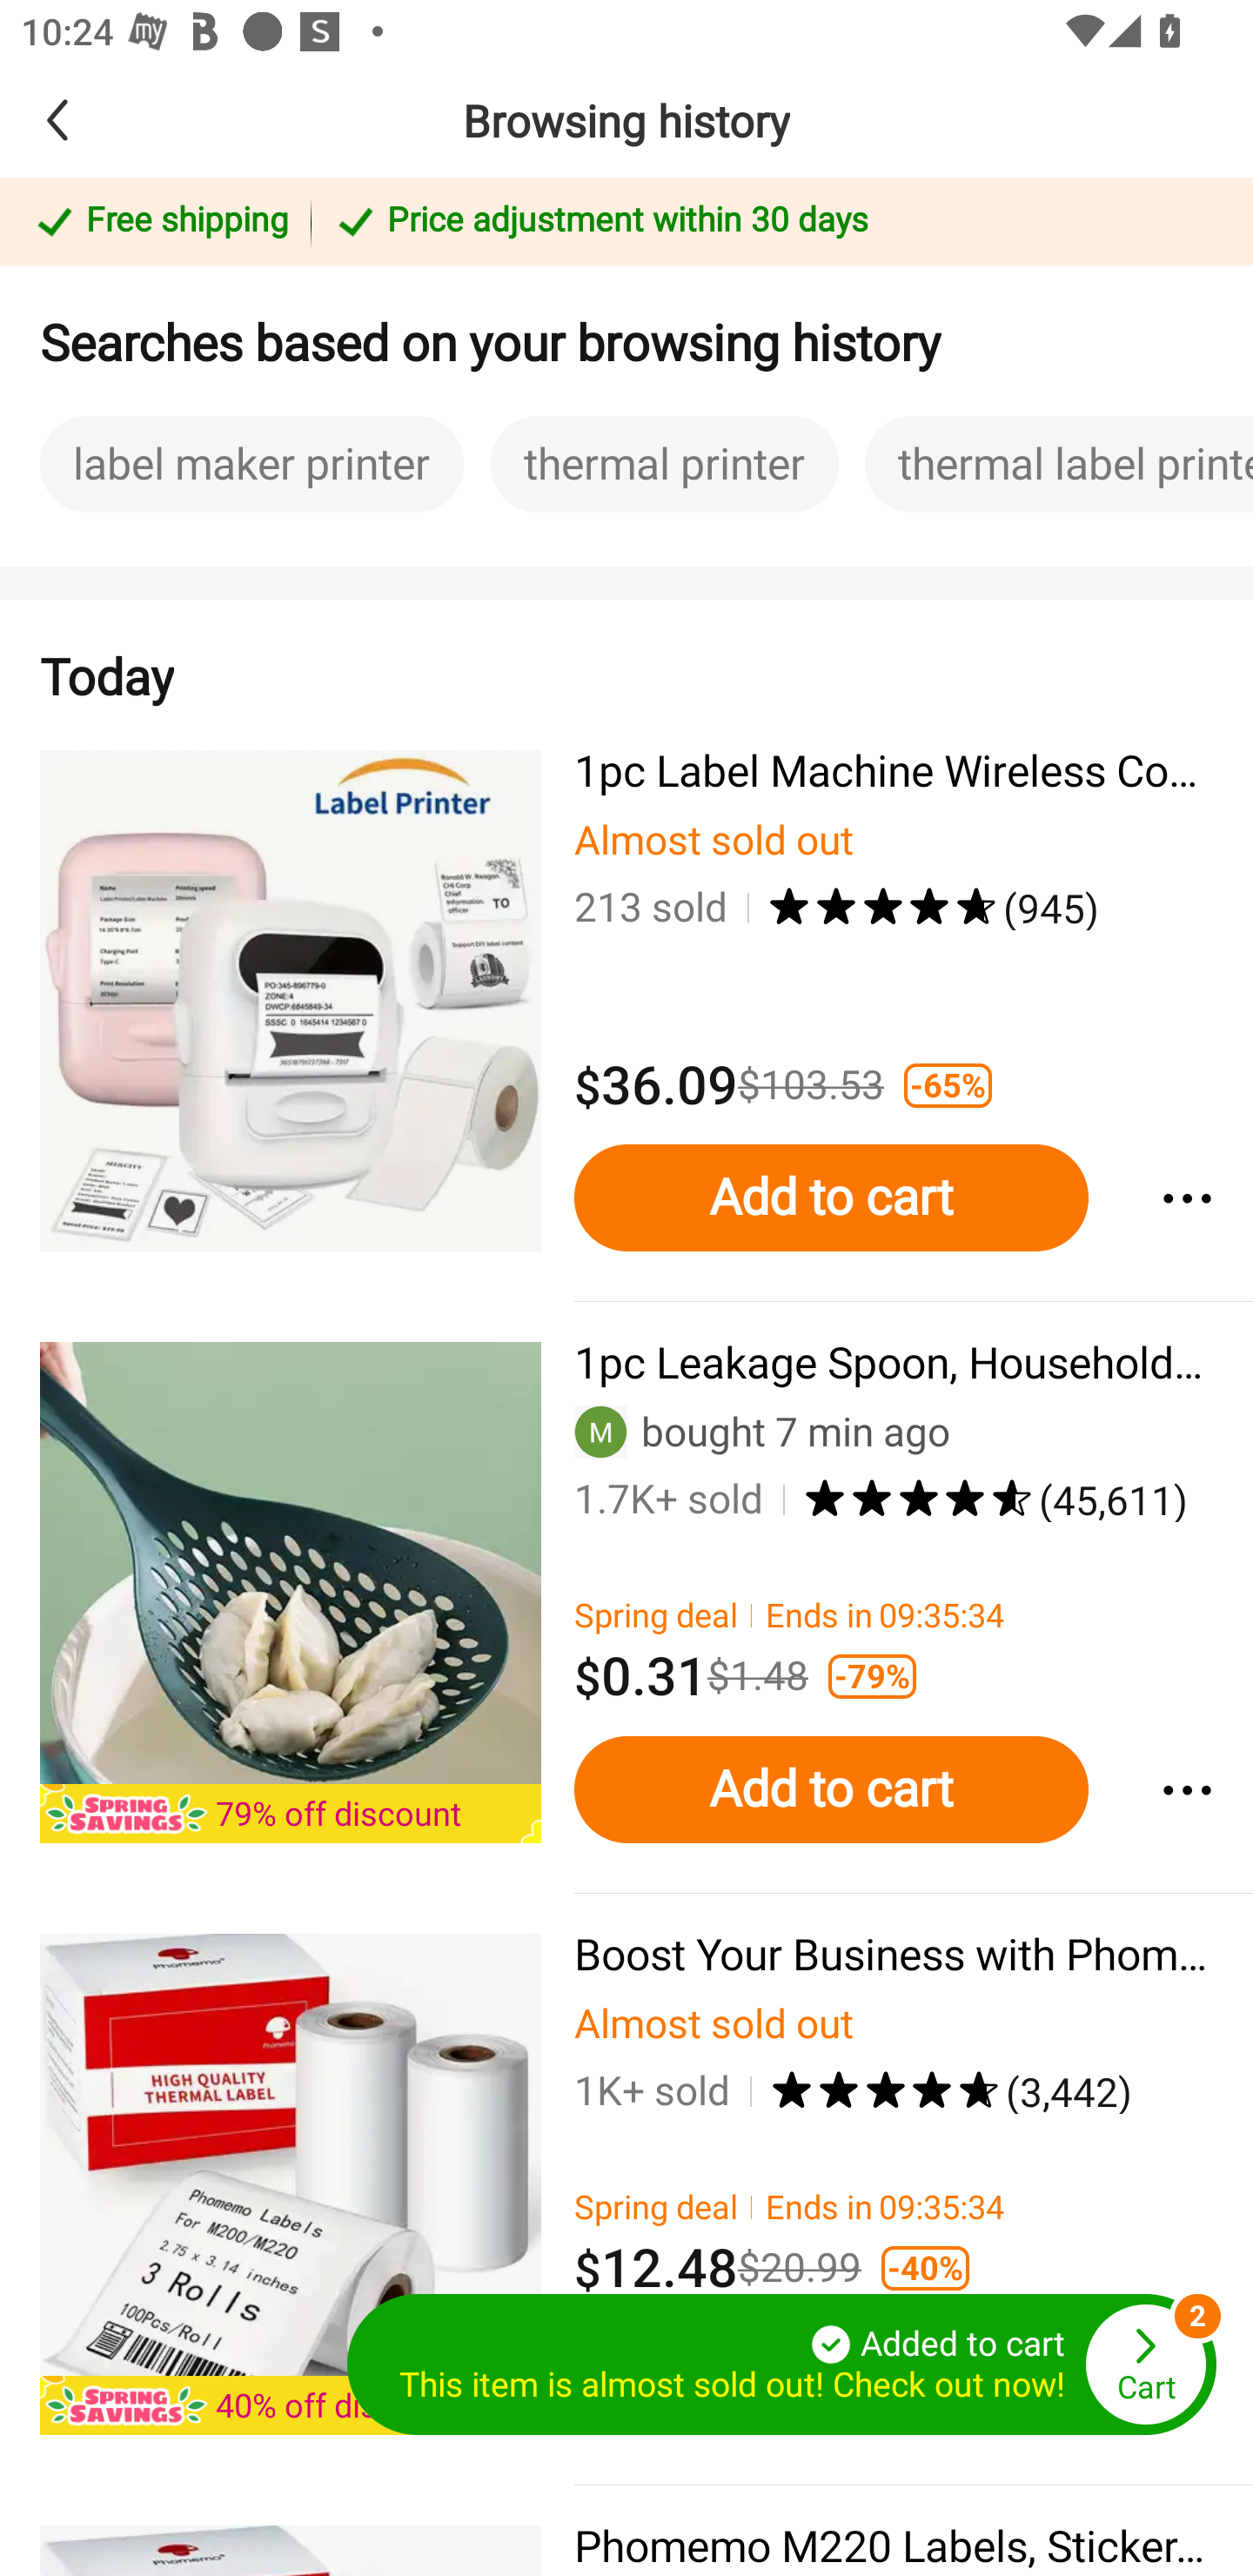 Image resolution: width=1253 pixels, height=2576 pixels. I want to click on Back  back, so click(104, 120).